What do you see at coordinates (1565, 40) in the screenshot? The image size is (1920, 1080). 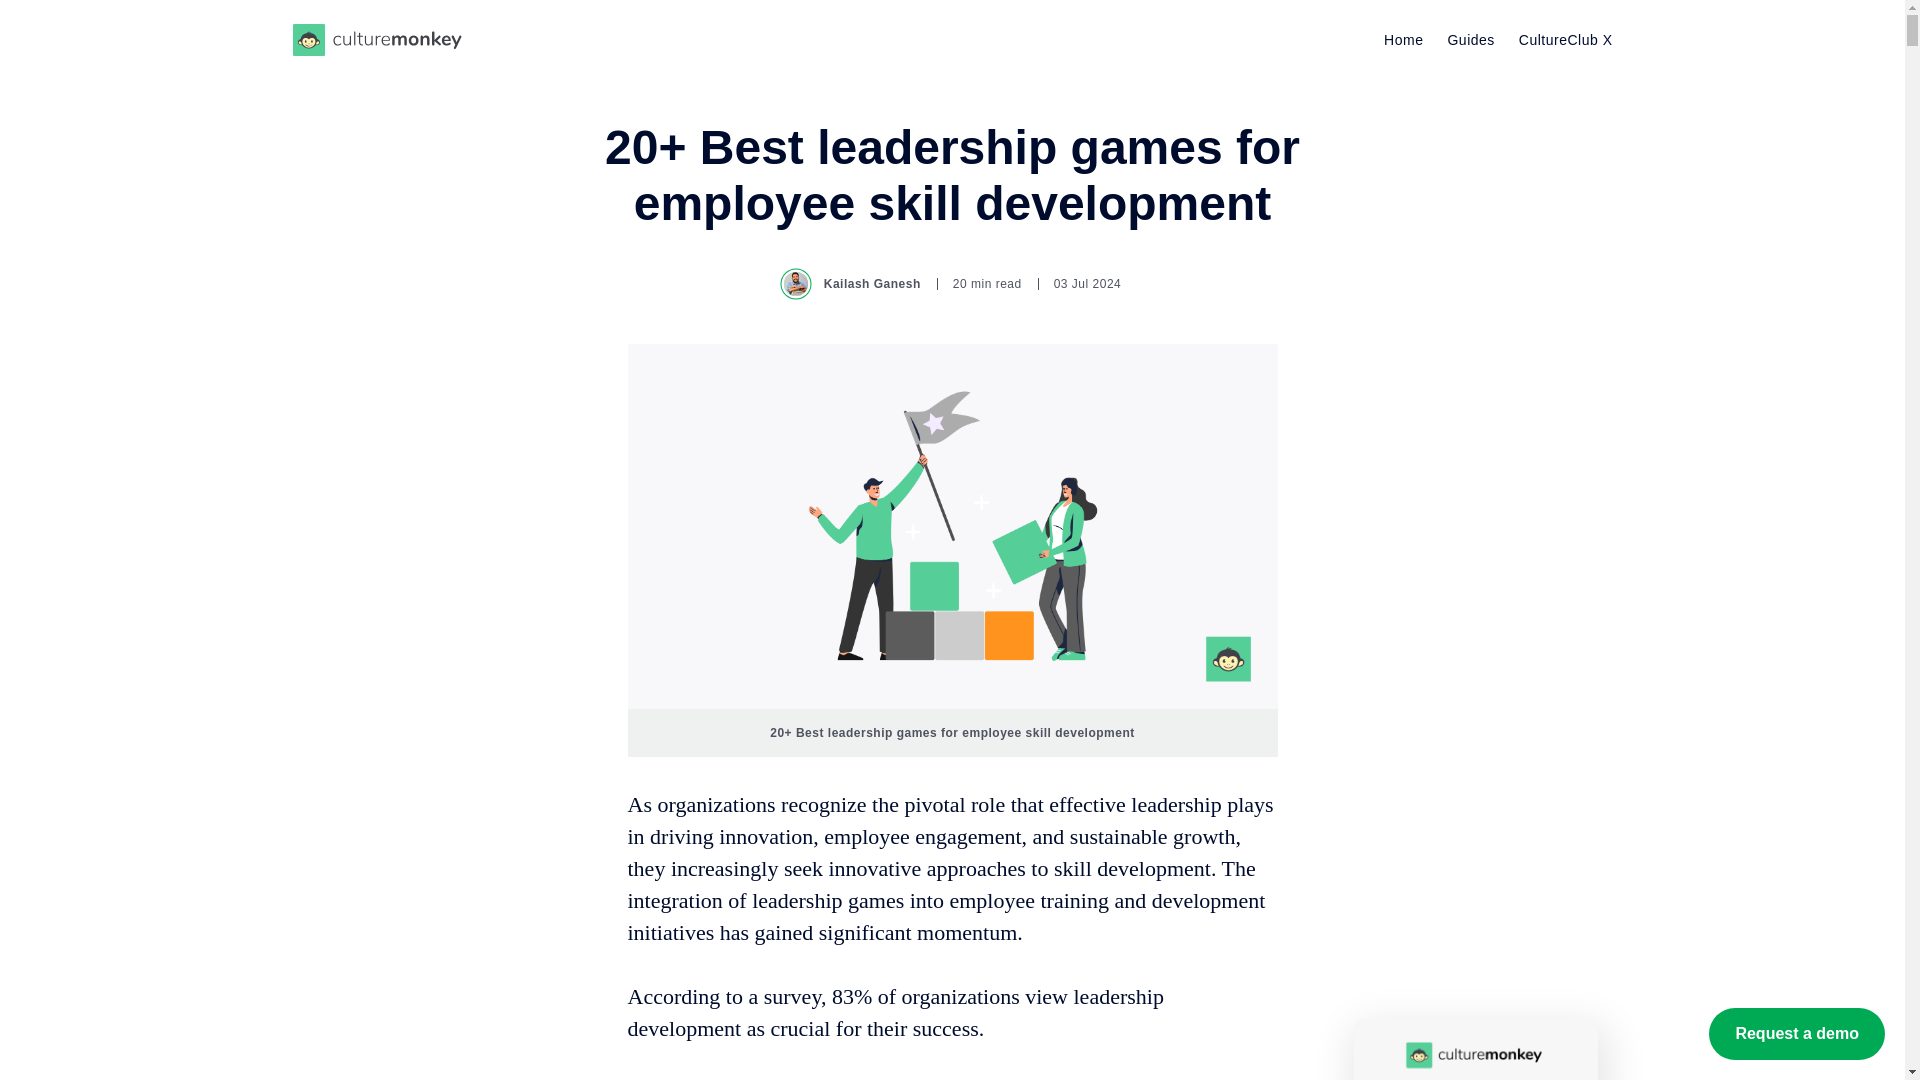 I see `CultureClub X` at bounding box center [1565, 40].